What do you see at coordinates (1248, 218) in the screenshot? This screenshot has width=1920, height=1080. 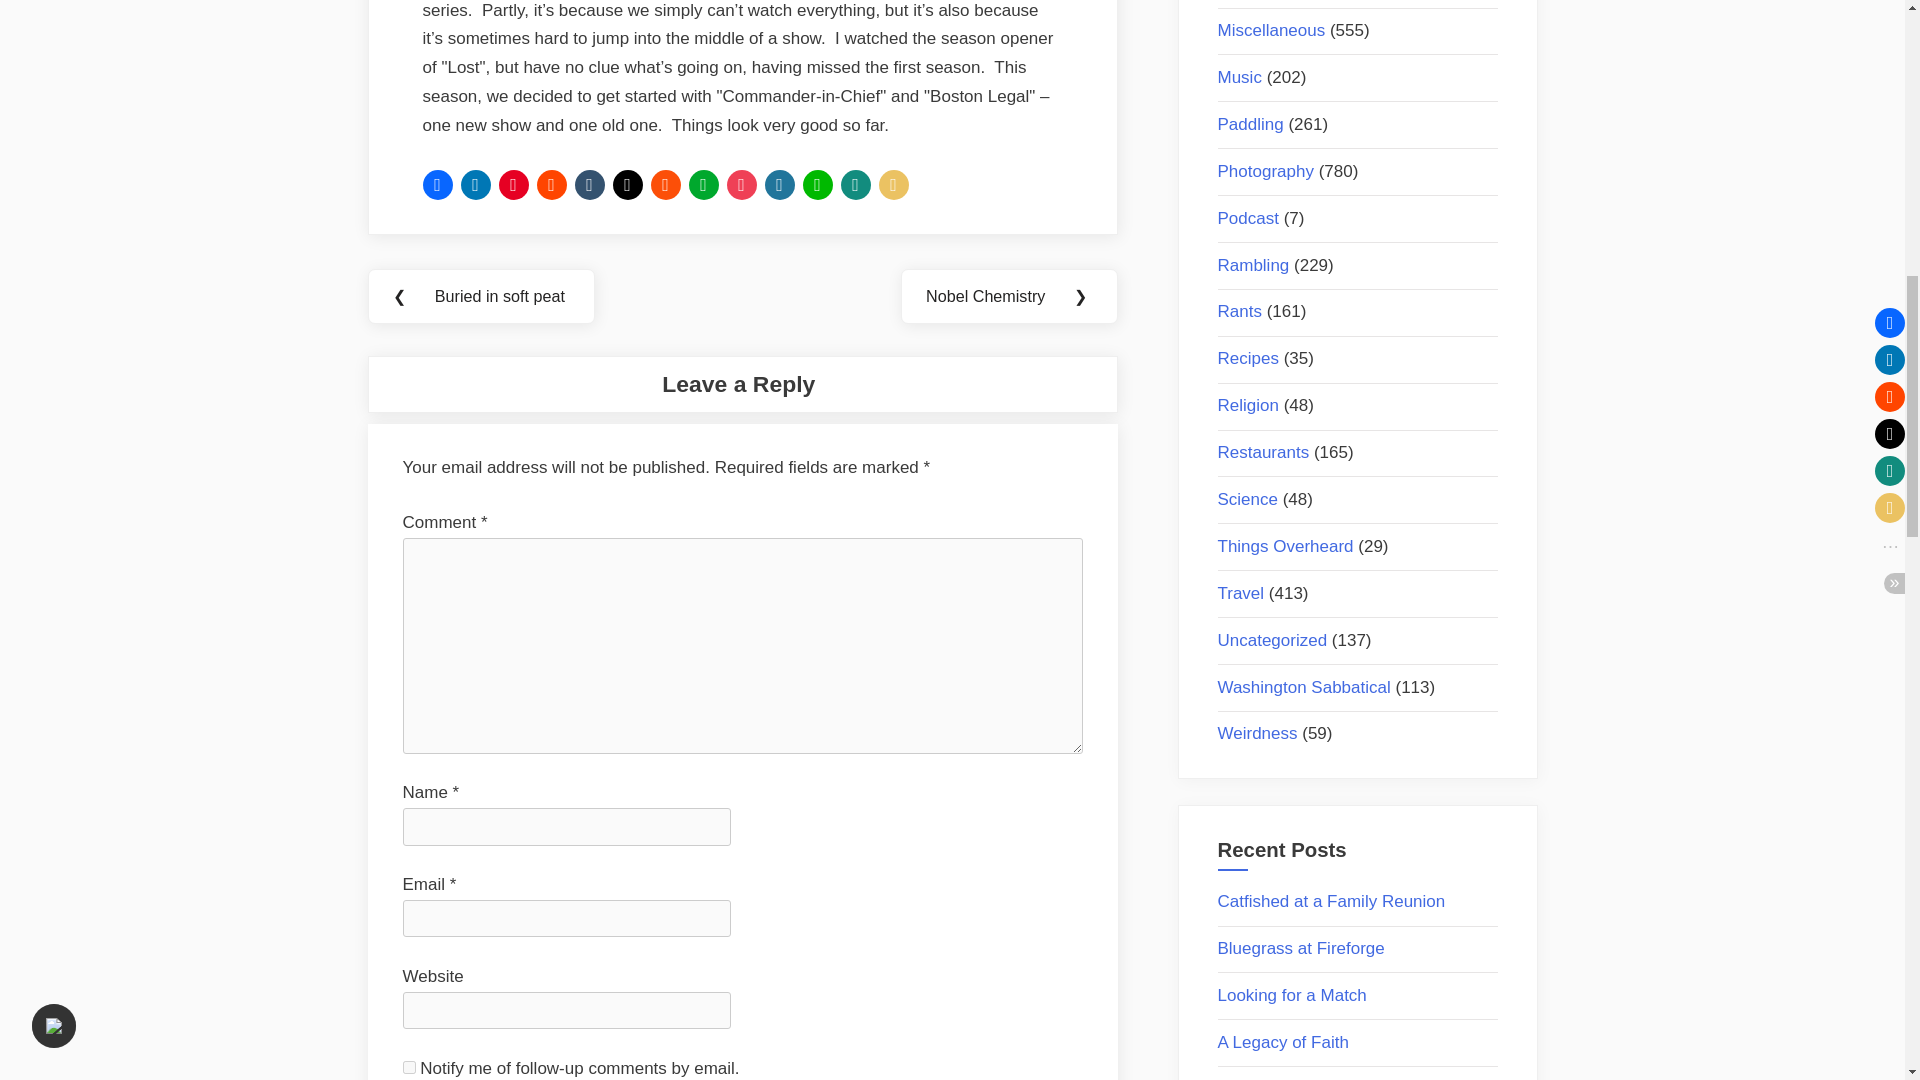 I see `Podcast` at bounding box center [1248, 218].